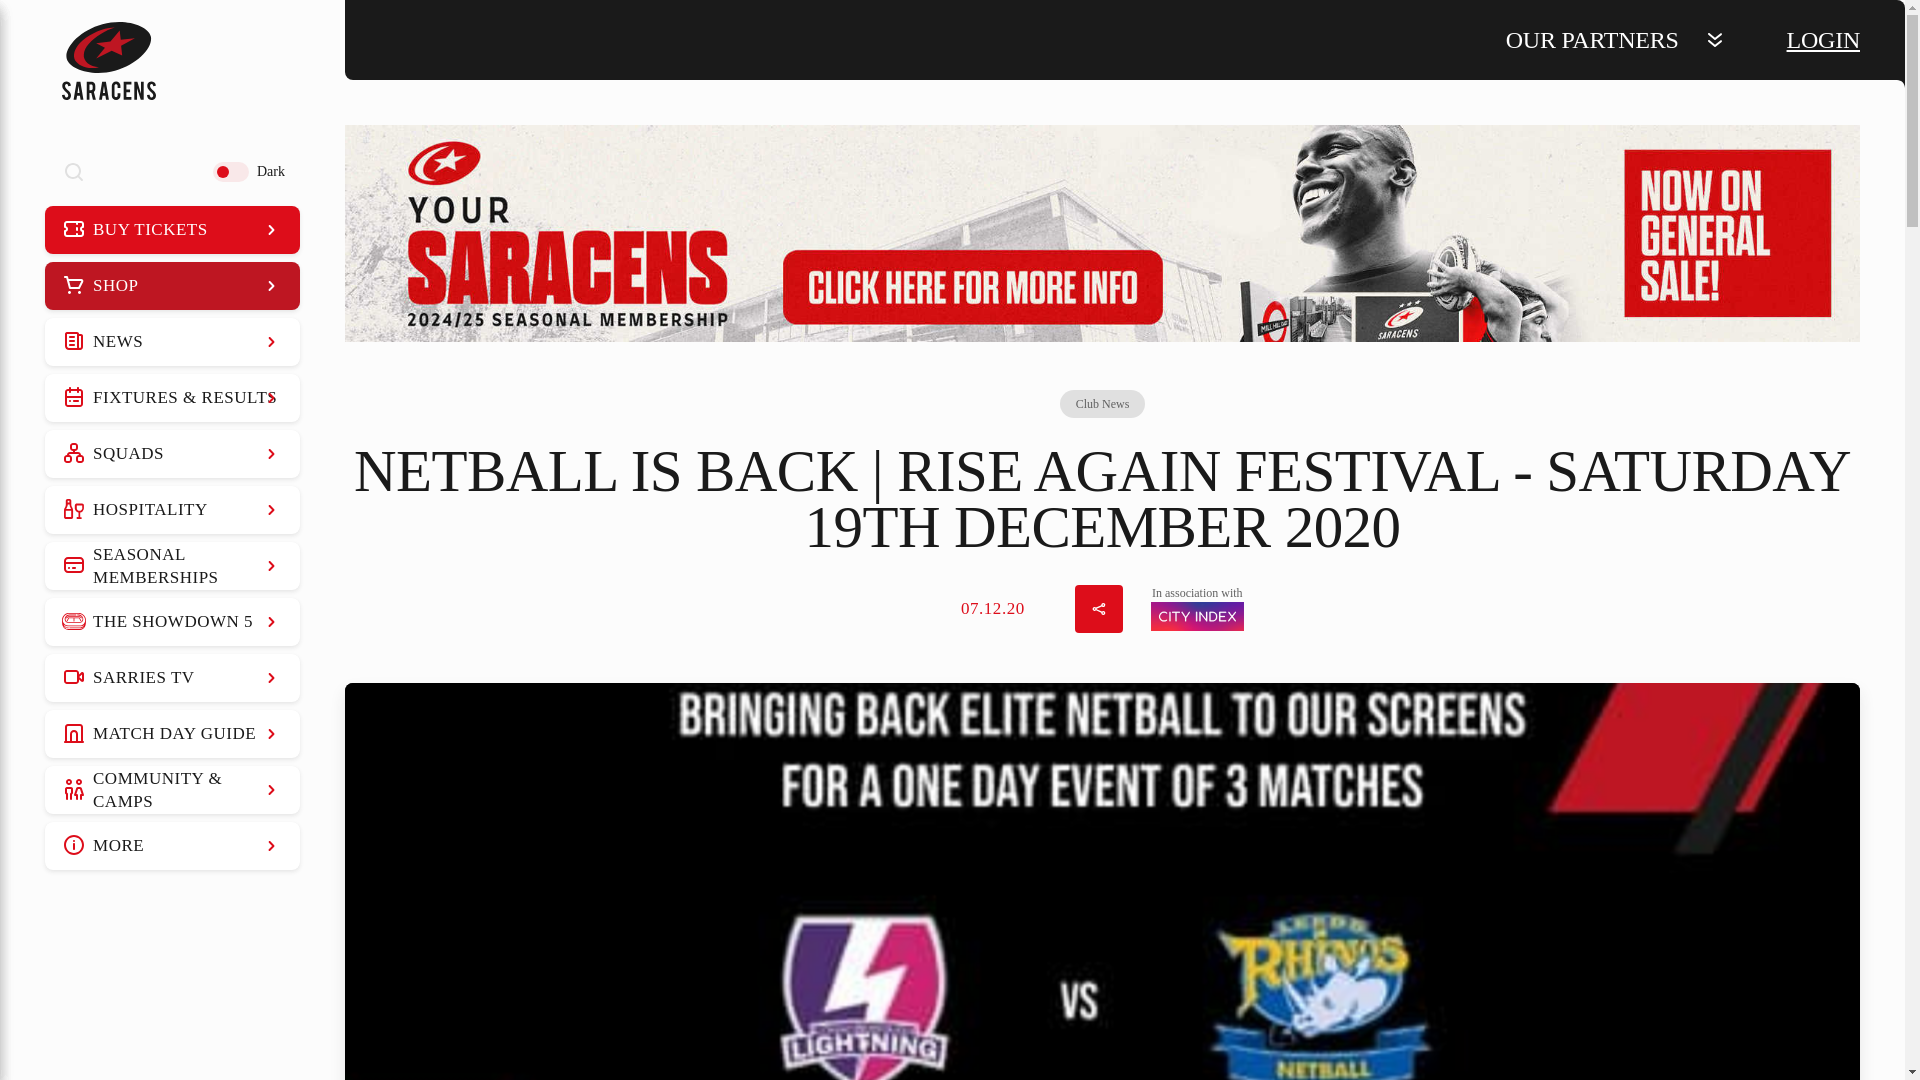 This screenshot has height=1080, width=1920. What do you see at coordinates (1824, 40) in the screenshot?
I see `LOGIN` at bounding box center [1824, 40].